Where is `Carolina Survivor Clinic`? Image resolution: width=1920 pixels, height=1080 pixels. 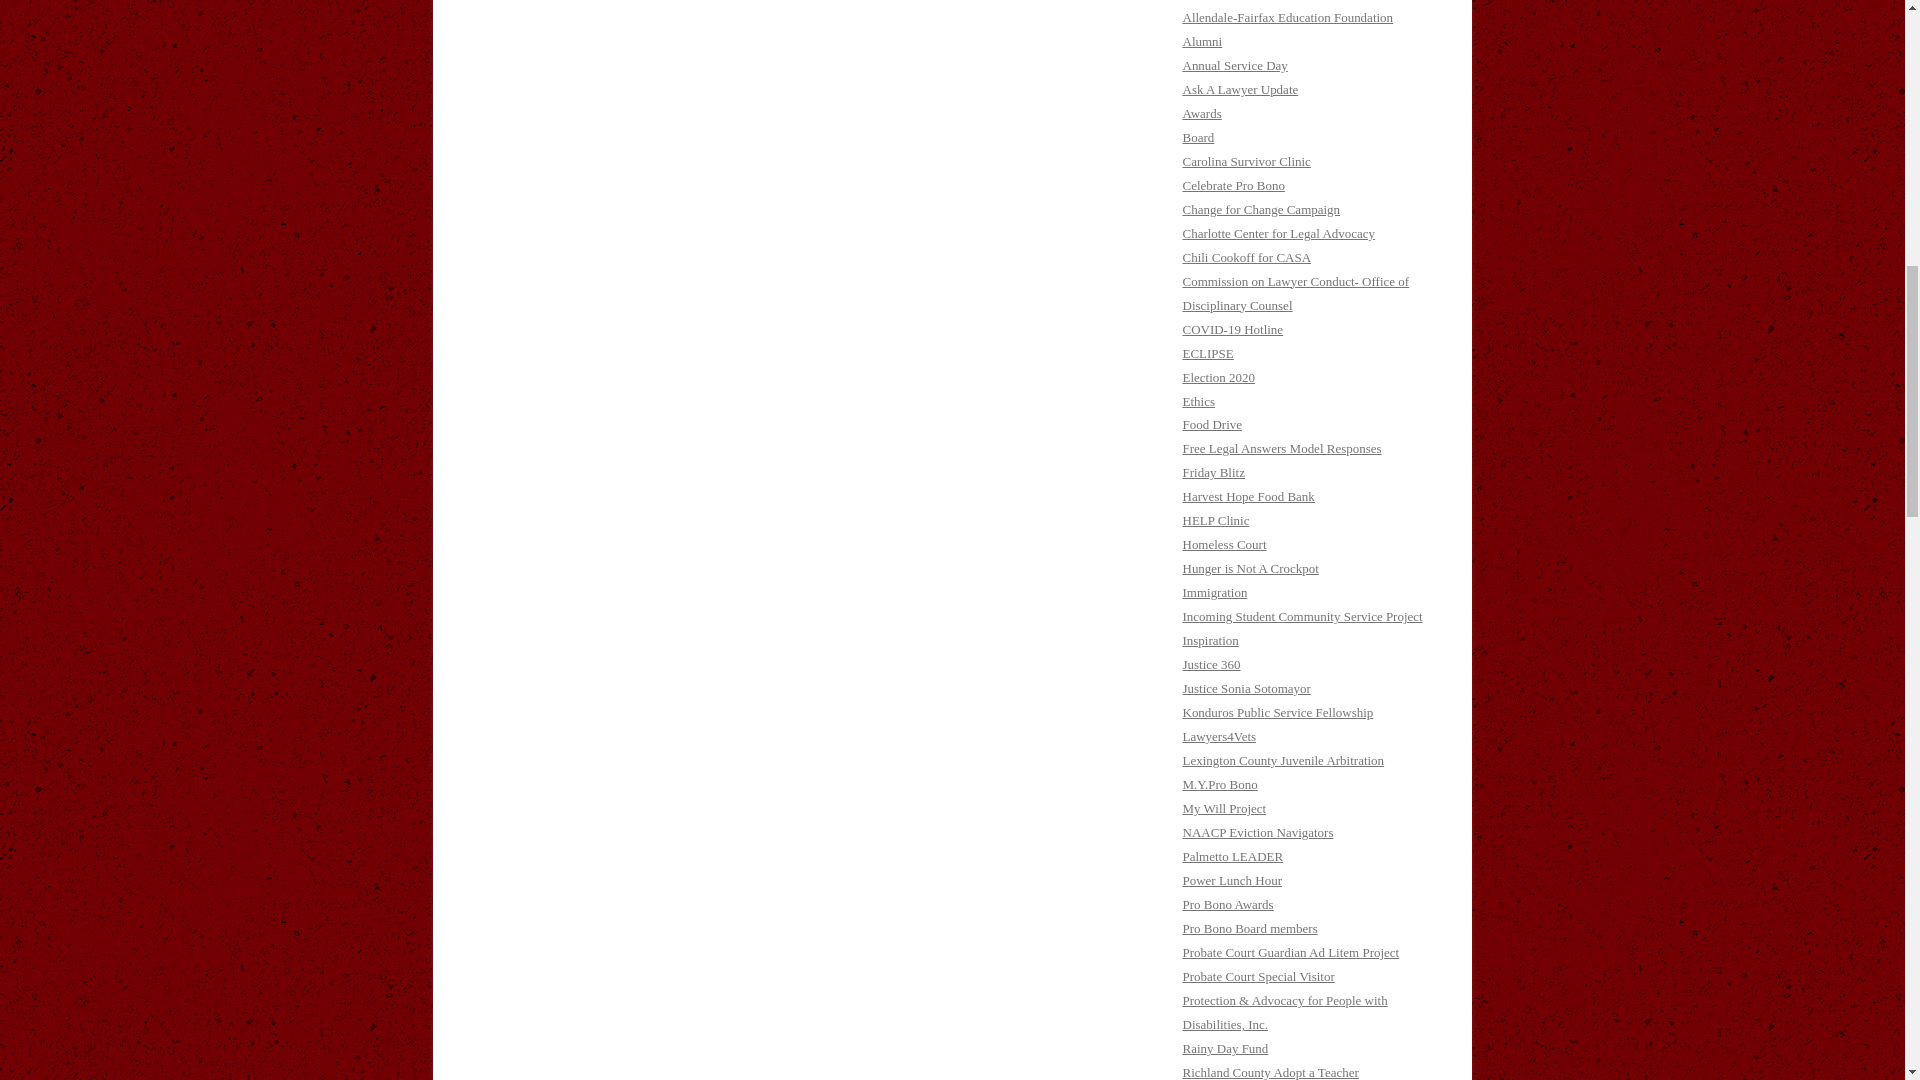 Carolina Survivor Clinic is located at coordinates (1246, 161).